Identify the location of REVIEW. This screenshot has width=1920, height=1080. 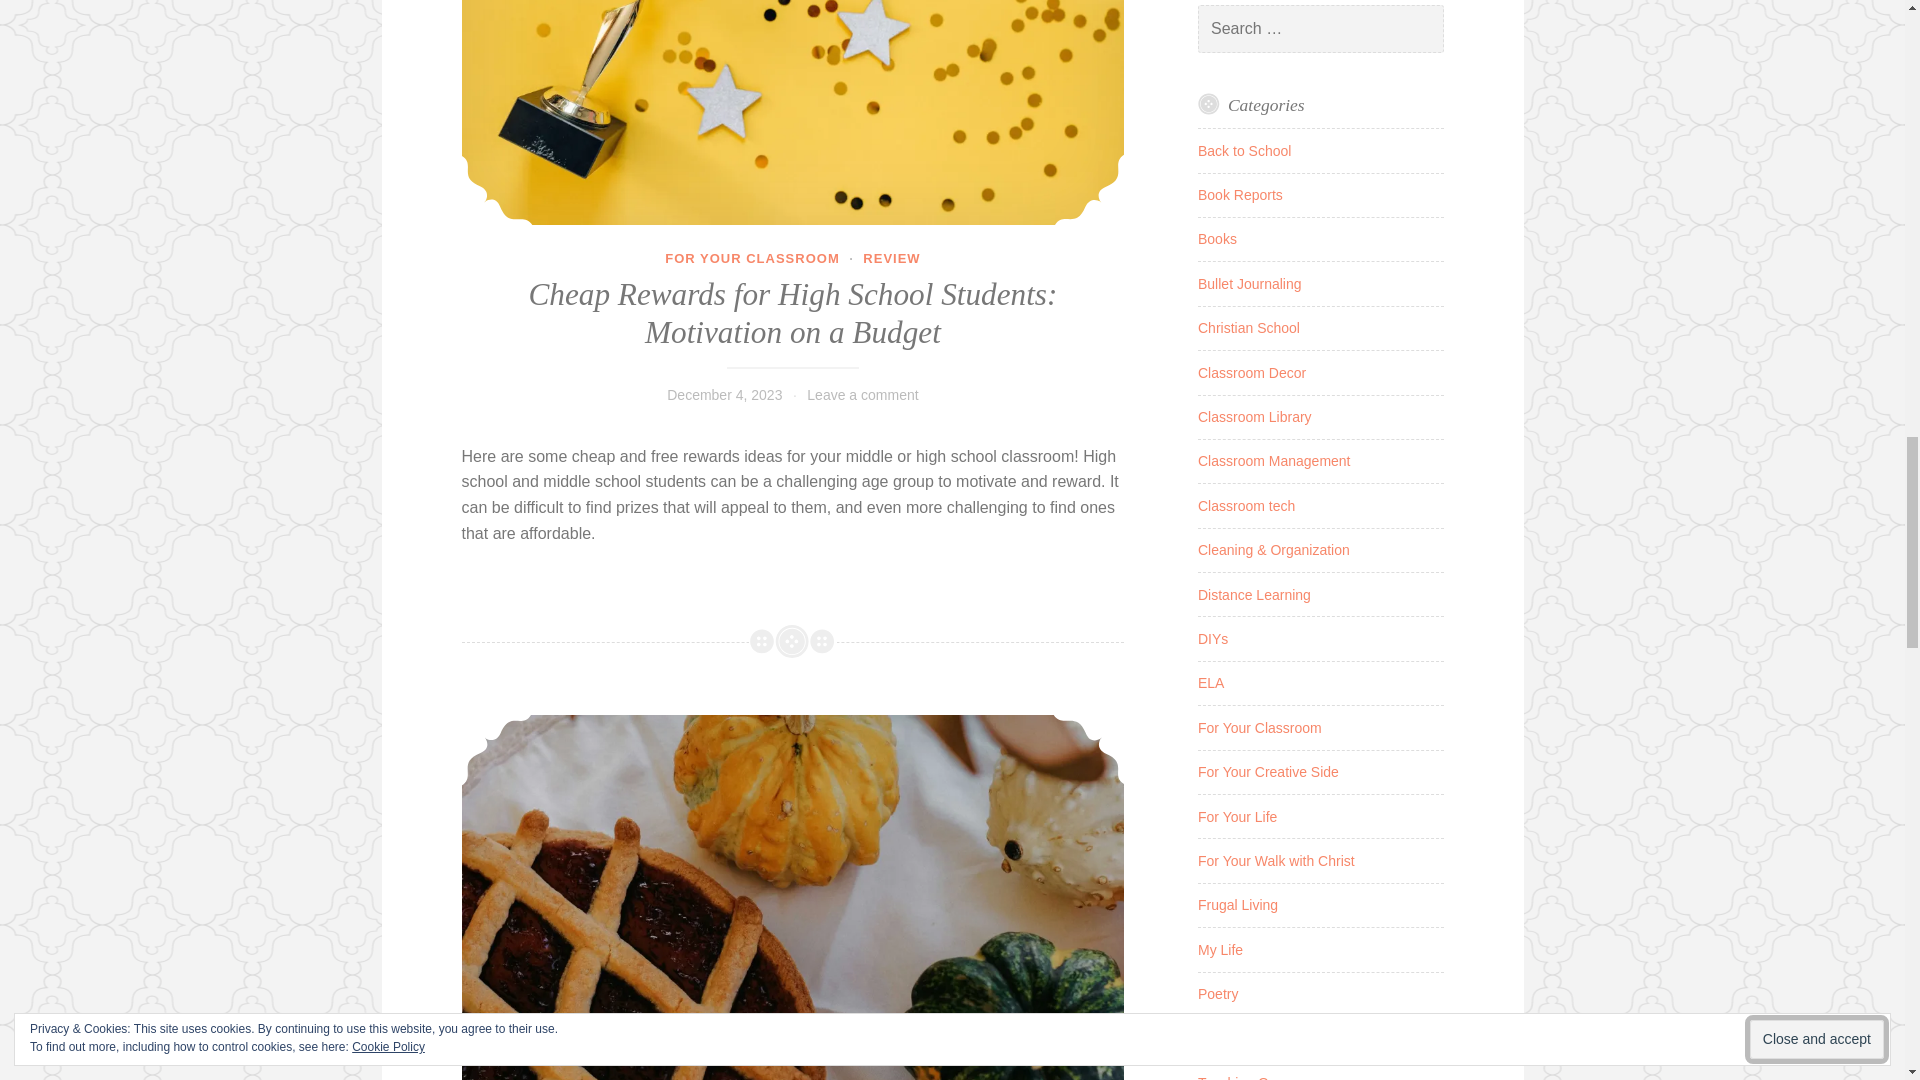
(890, 258).